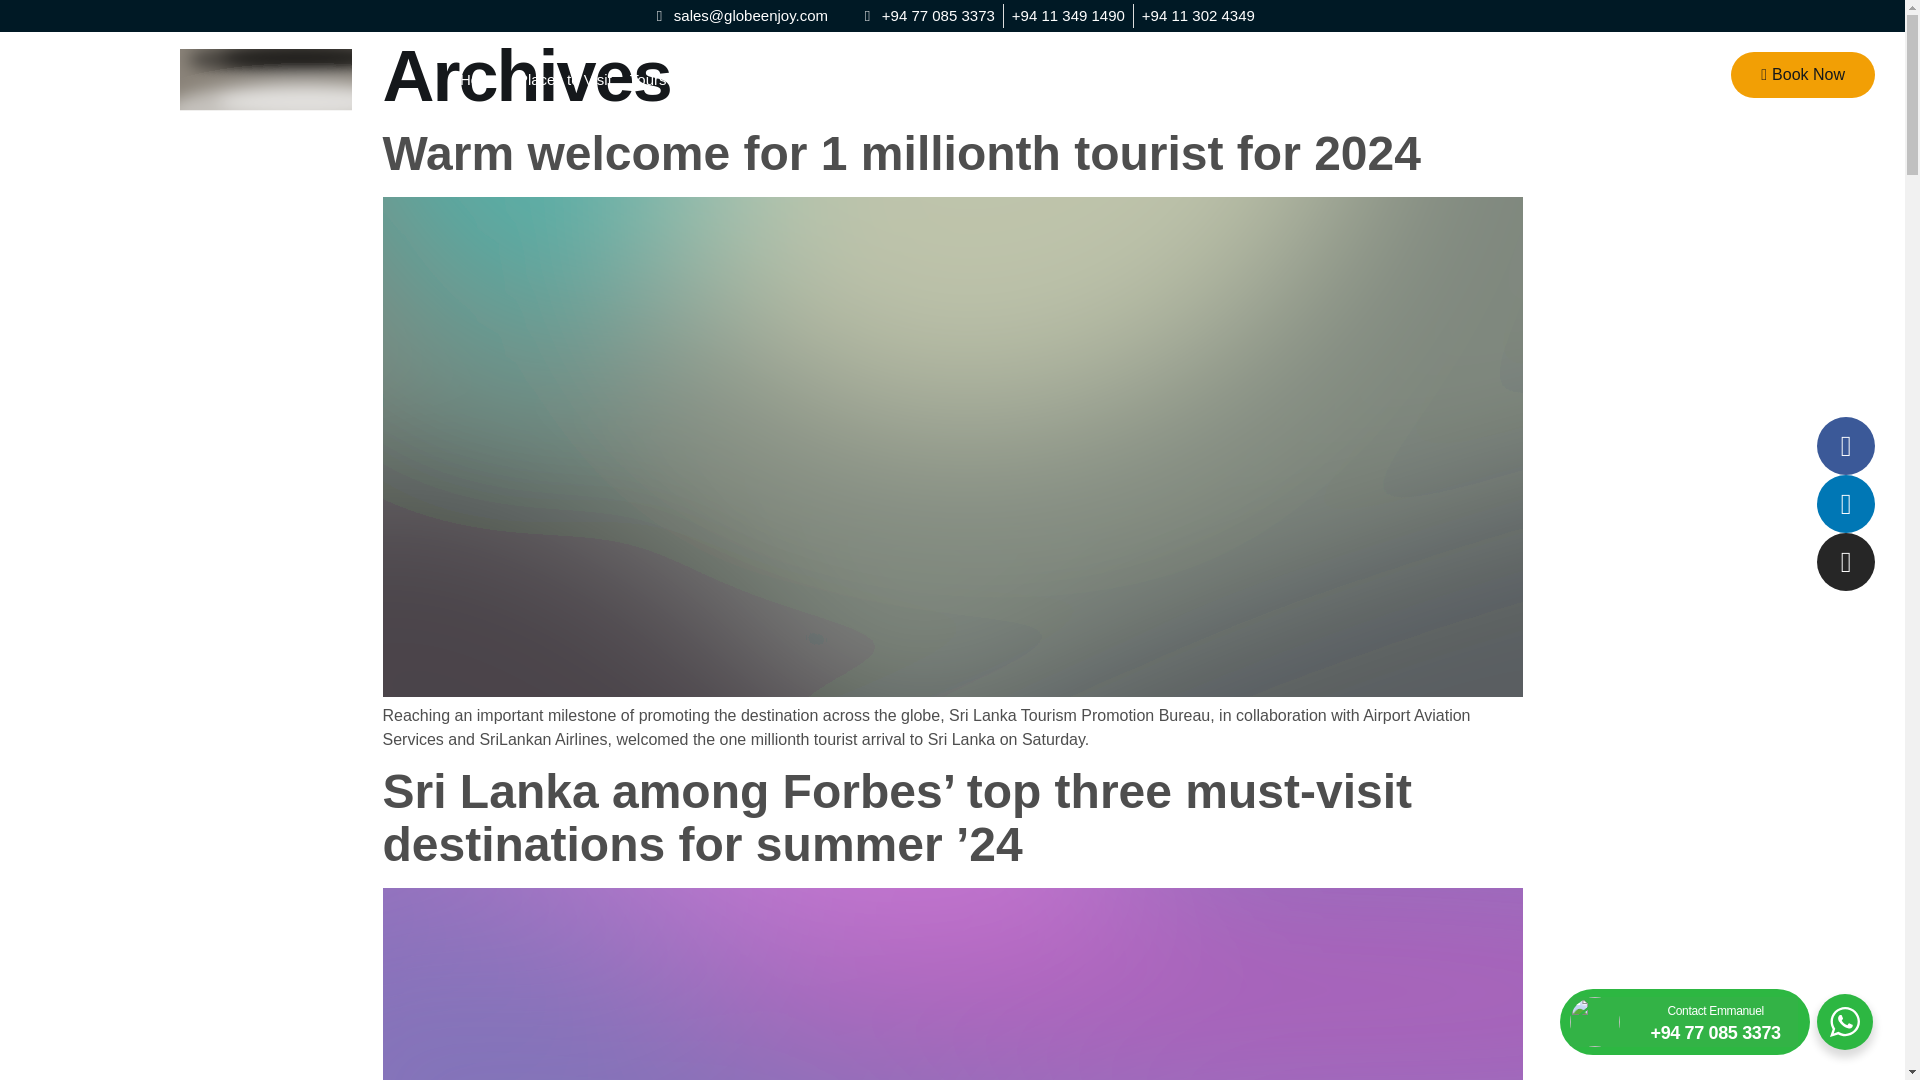 The width and height of the screenshot is (1920, 1080). Describe the element at coordinates (648, 79) in the screenshot. I see `Tours` at that location.